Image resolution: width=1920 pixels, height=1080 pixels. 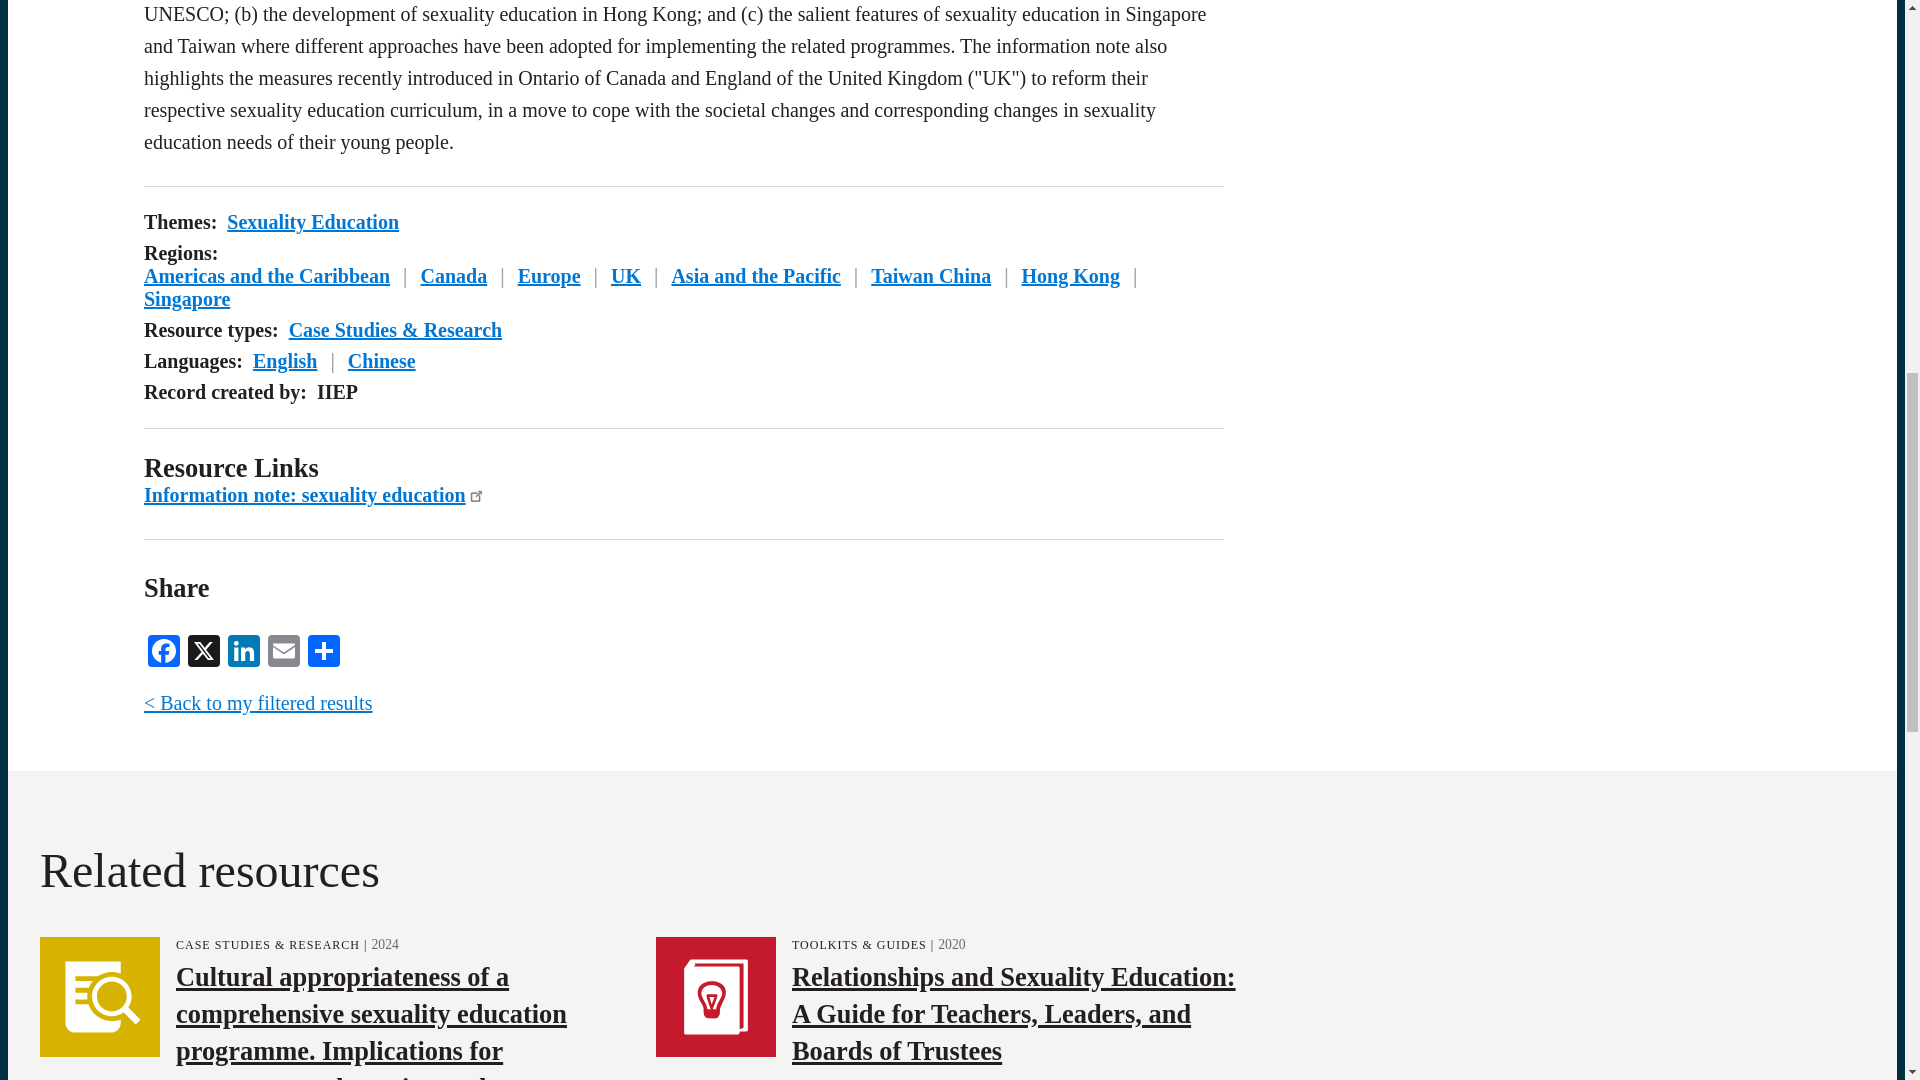 I want to click on Hong Kong, so click(x=1070, y=276).